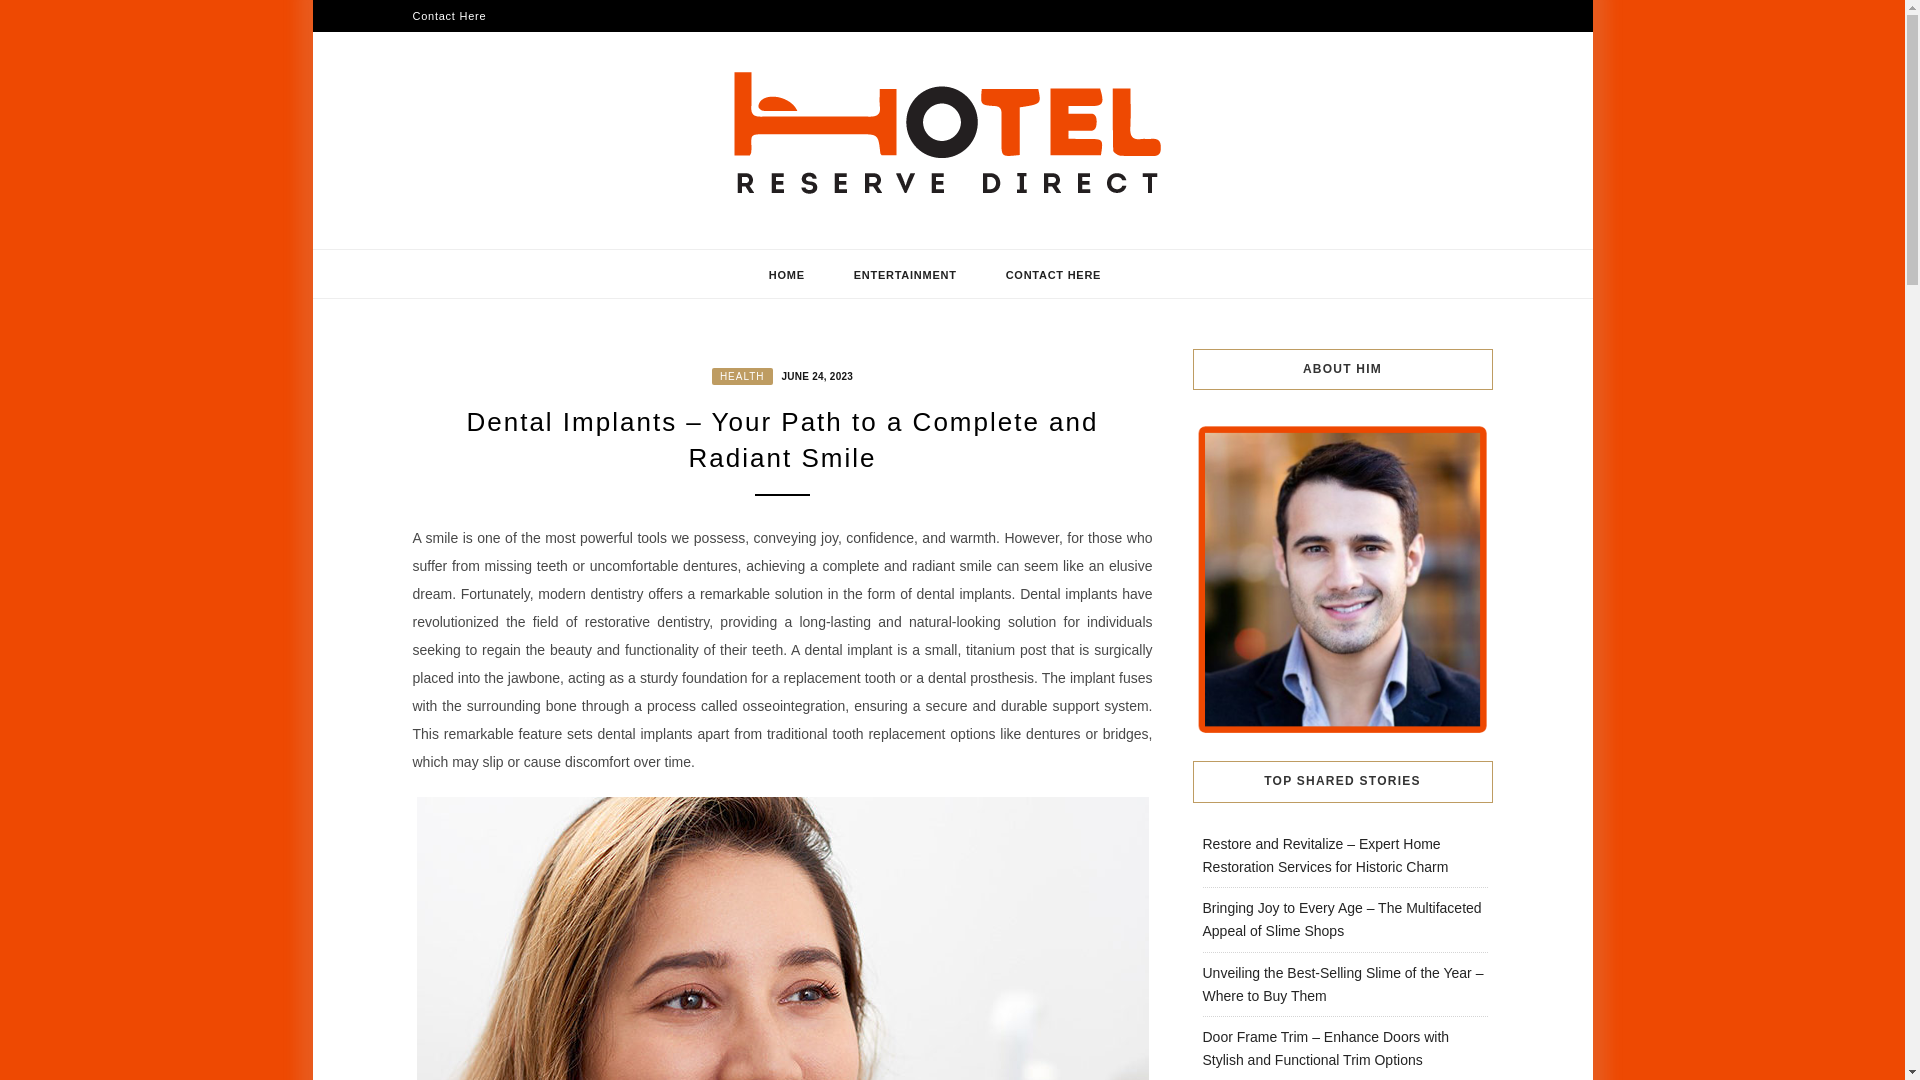 Image resolution: width=1920 pixels, height=1080 pixels. Describe the element at coordinates (904, 274) in the screenshot. I see `ENTERTAINMENT` at that location.